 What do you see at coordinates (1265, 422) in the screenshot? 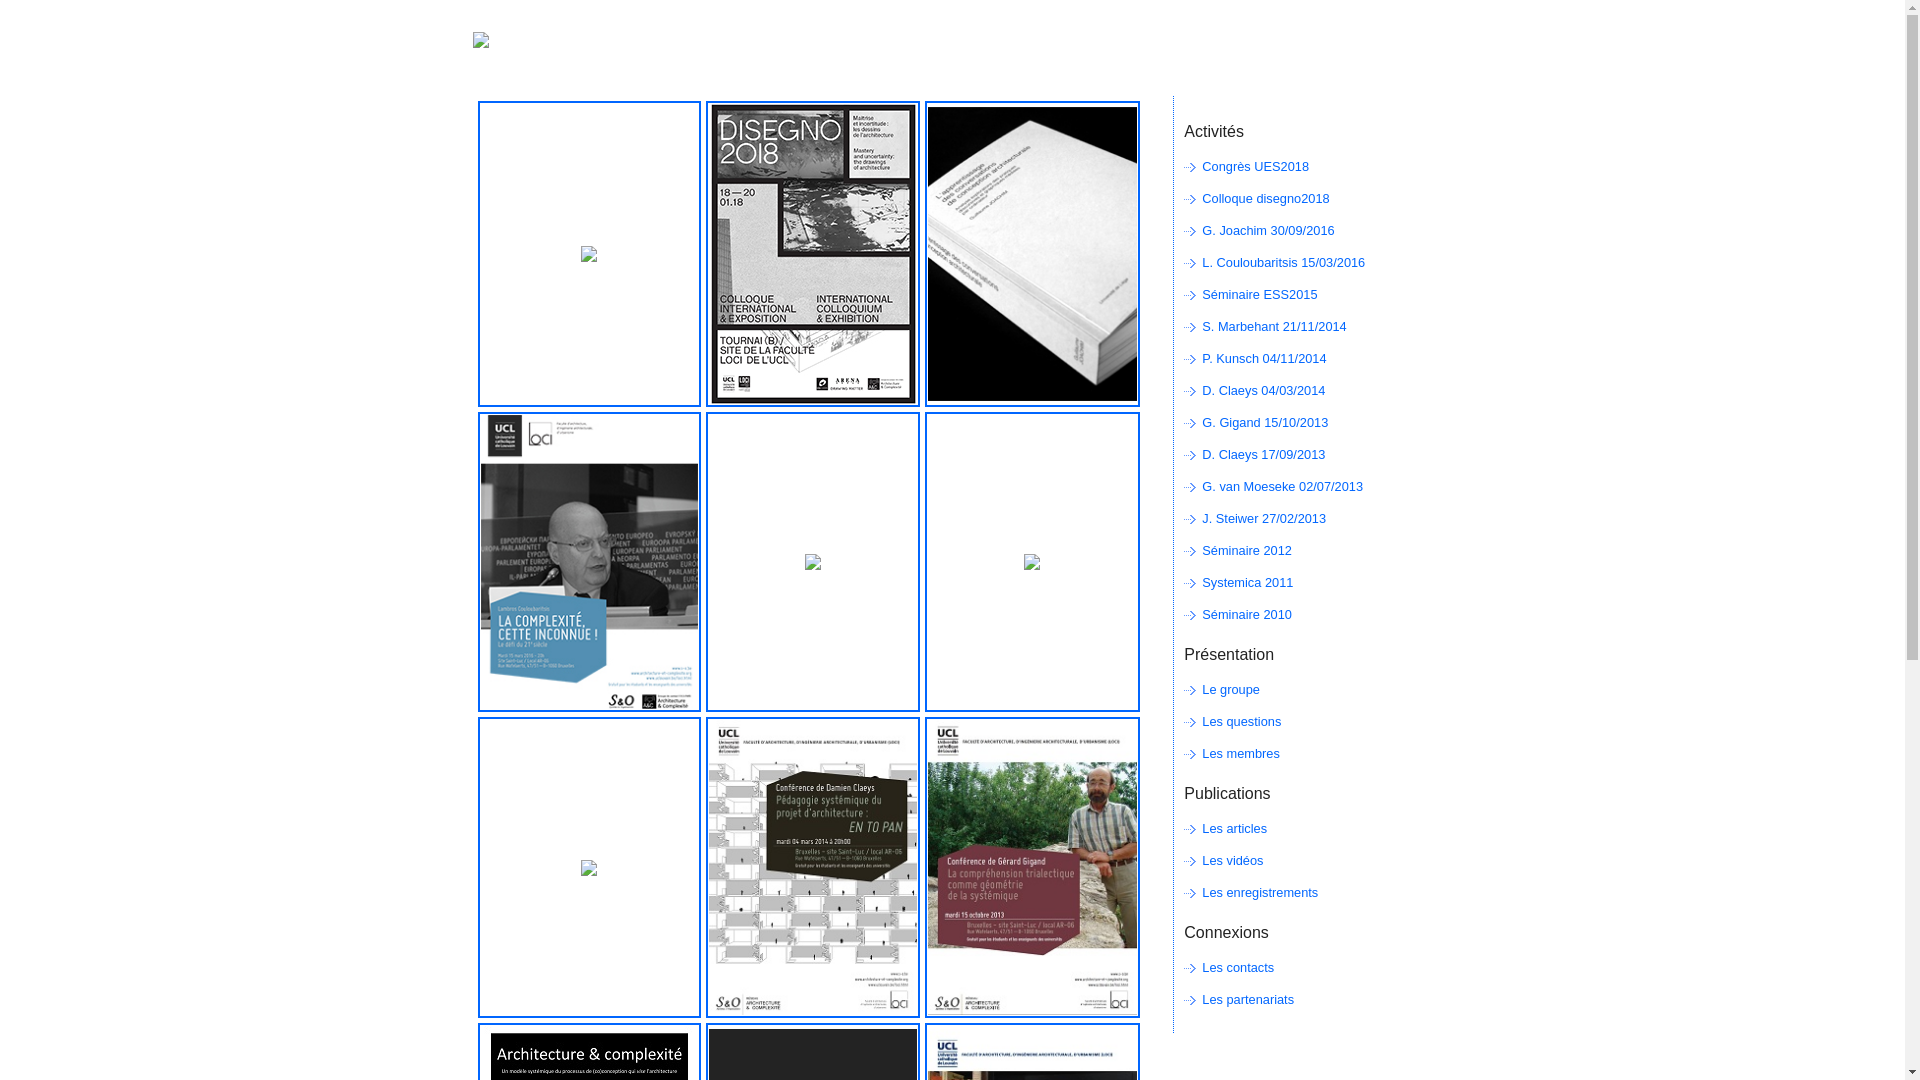
I see `G. Gigand 15/10/2013` at bounding box center [1265, 422].